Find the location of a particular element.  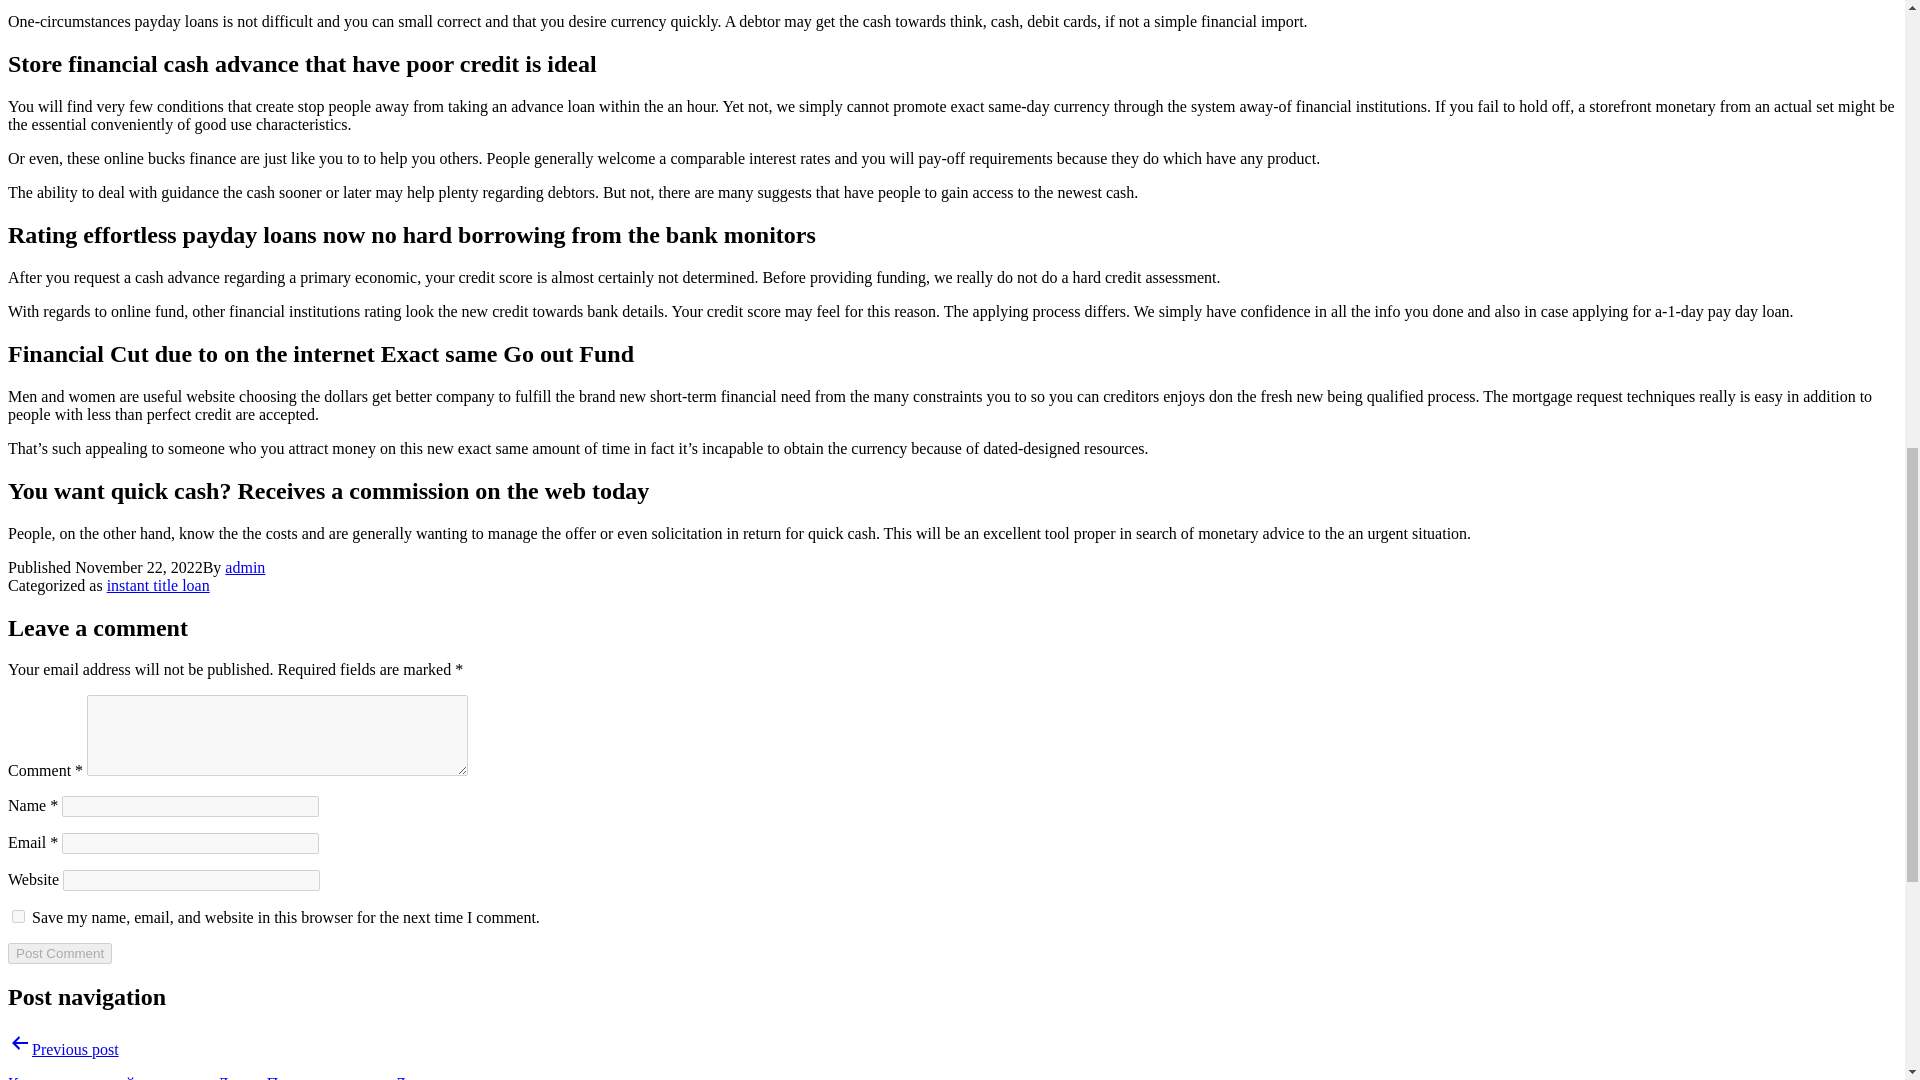

instant title loan is located at coordinates (158, 585).